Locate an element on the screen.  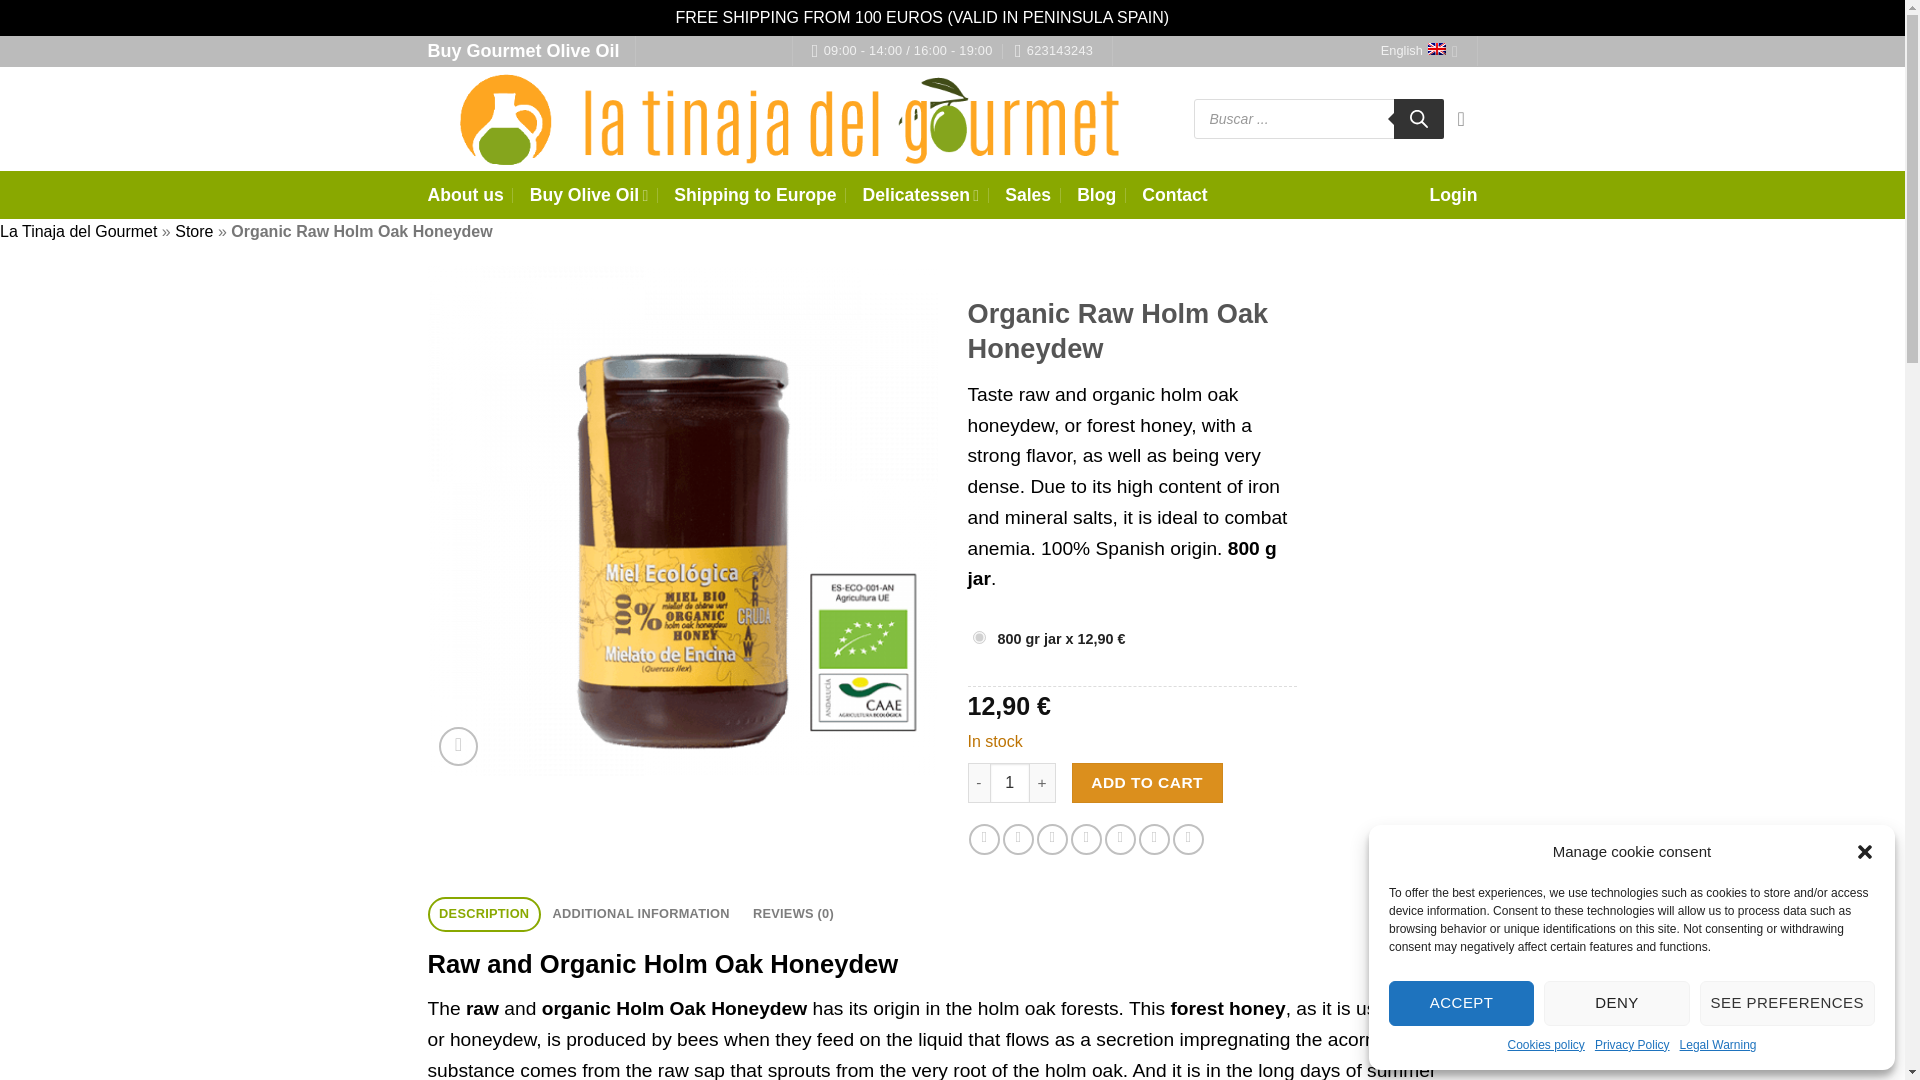
623143243 is located at coordinates (1054, 52).